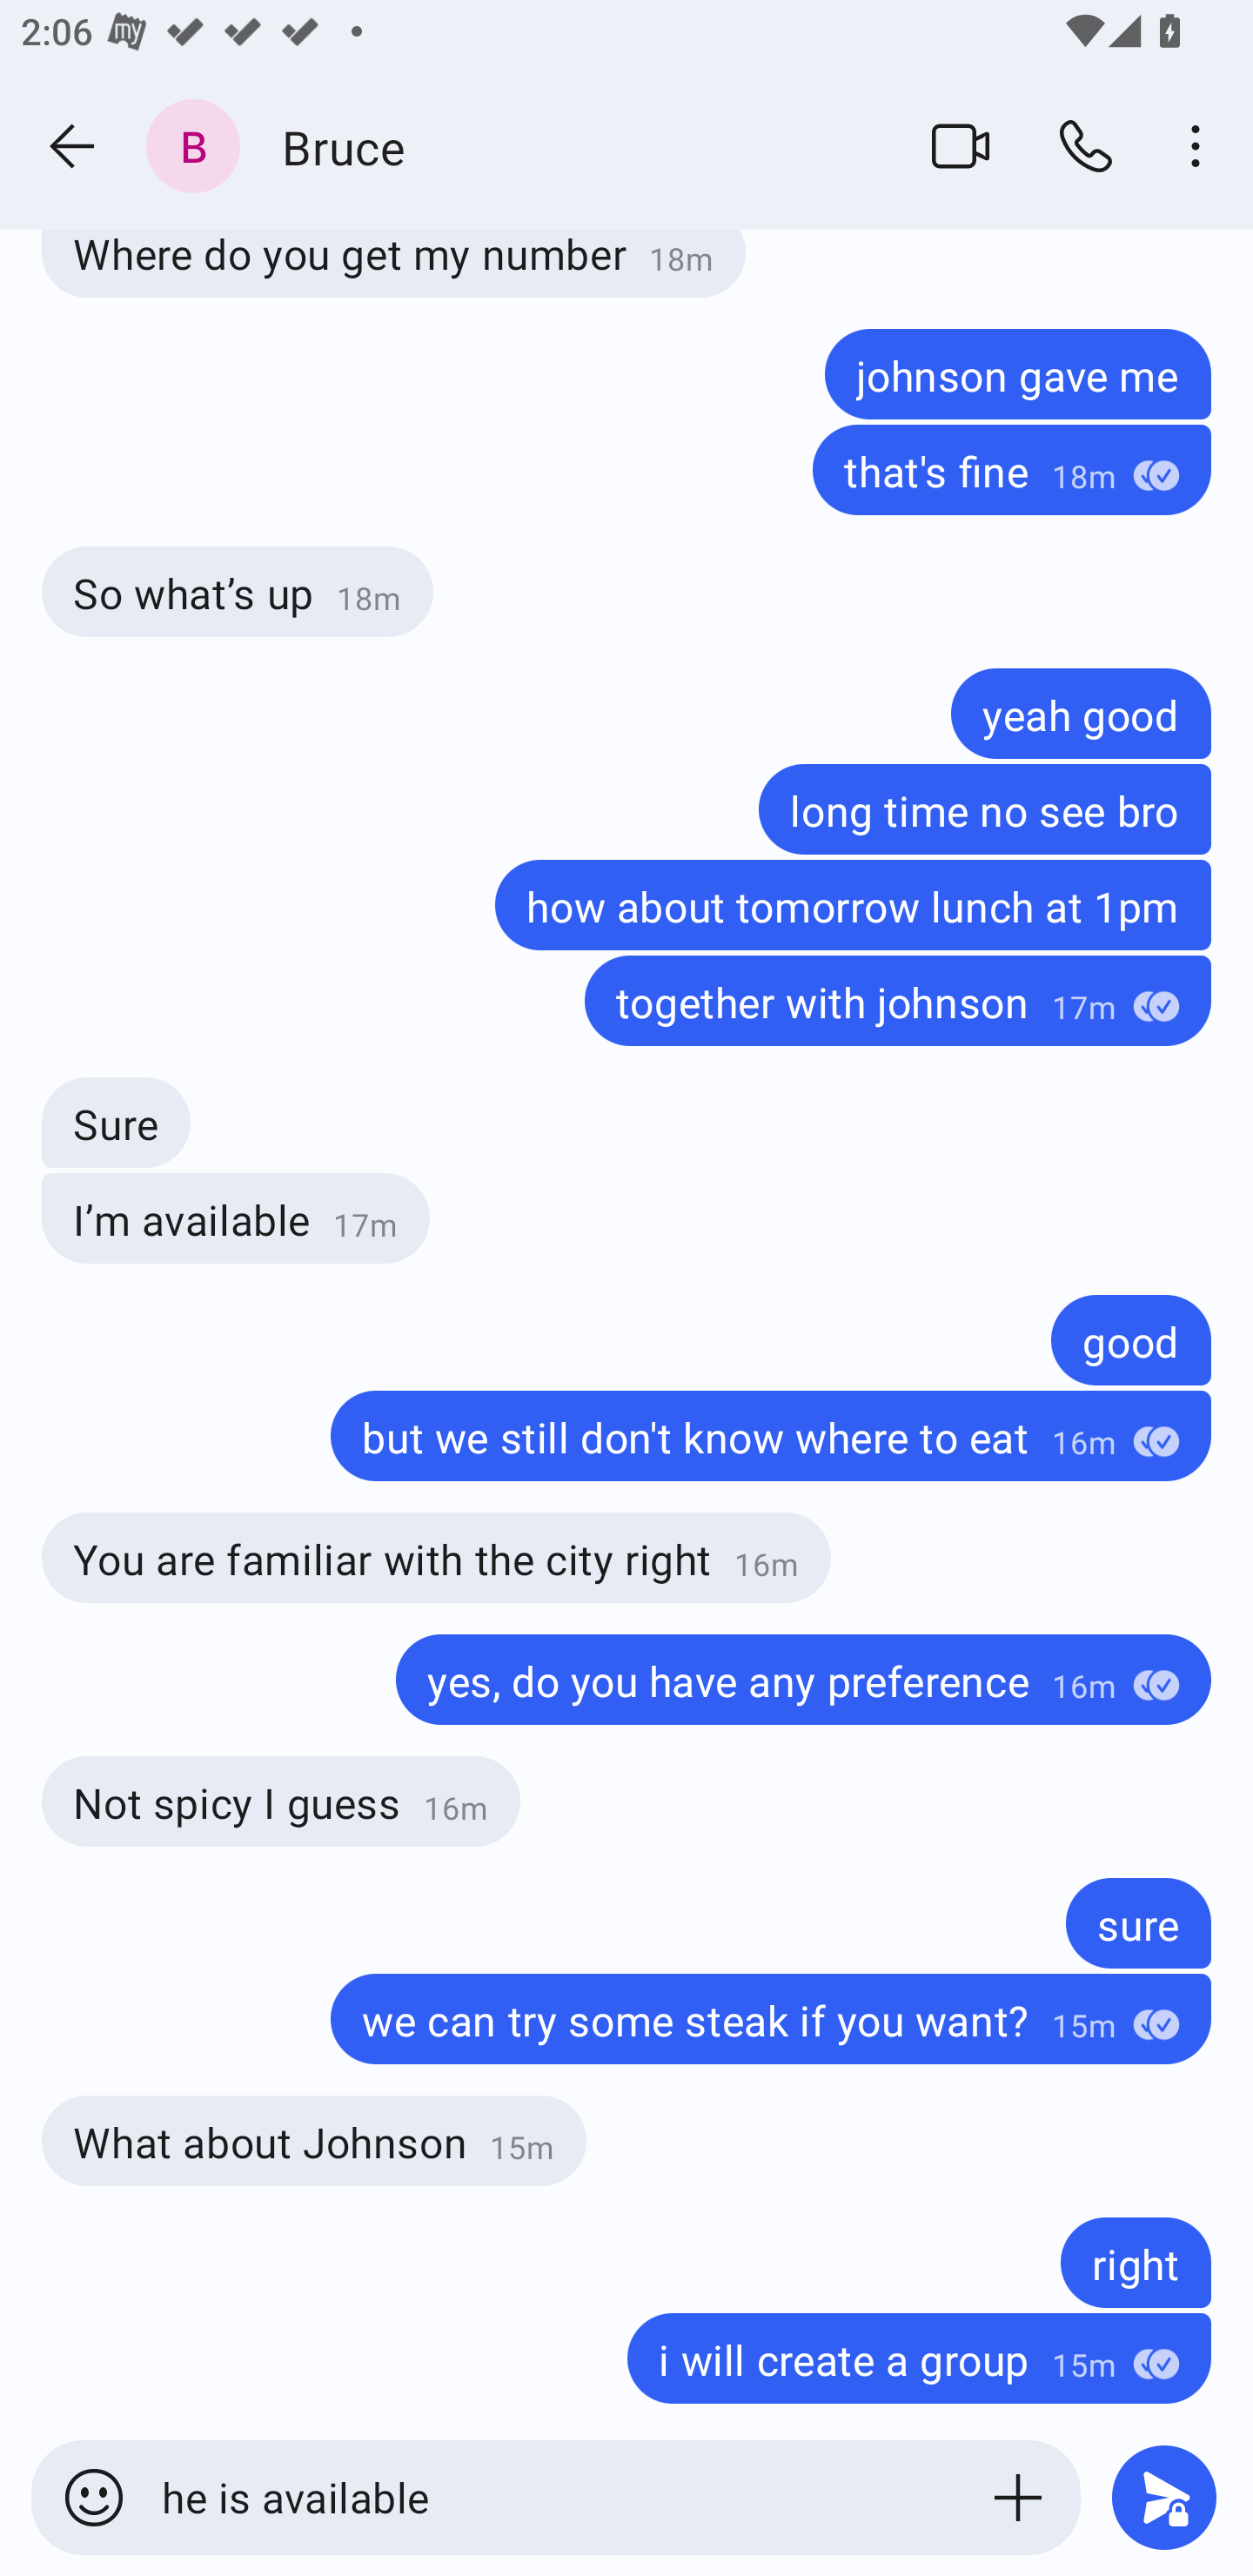  Describe the element at coordinates (1164, 2498) in the screenshot. I see `Send message` at that location.